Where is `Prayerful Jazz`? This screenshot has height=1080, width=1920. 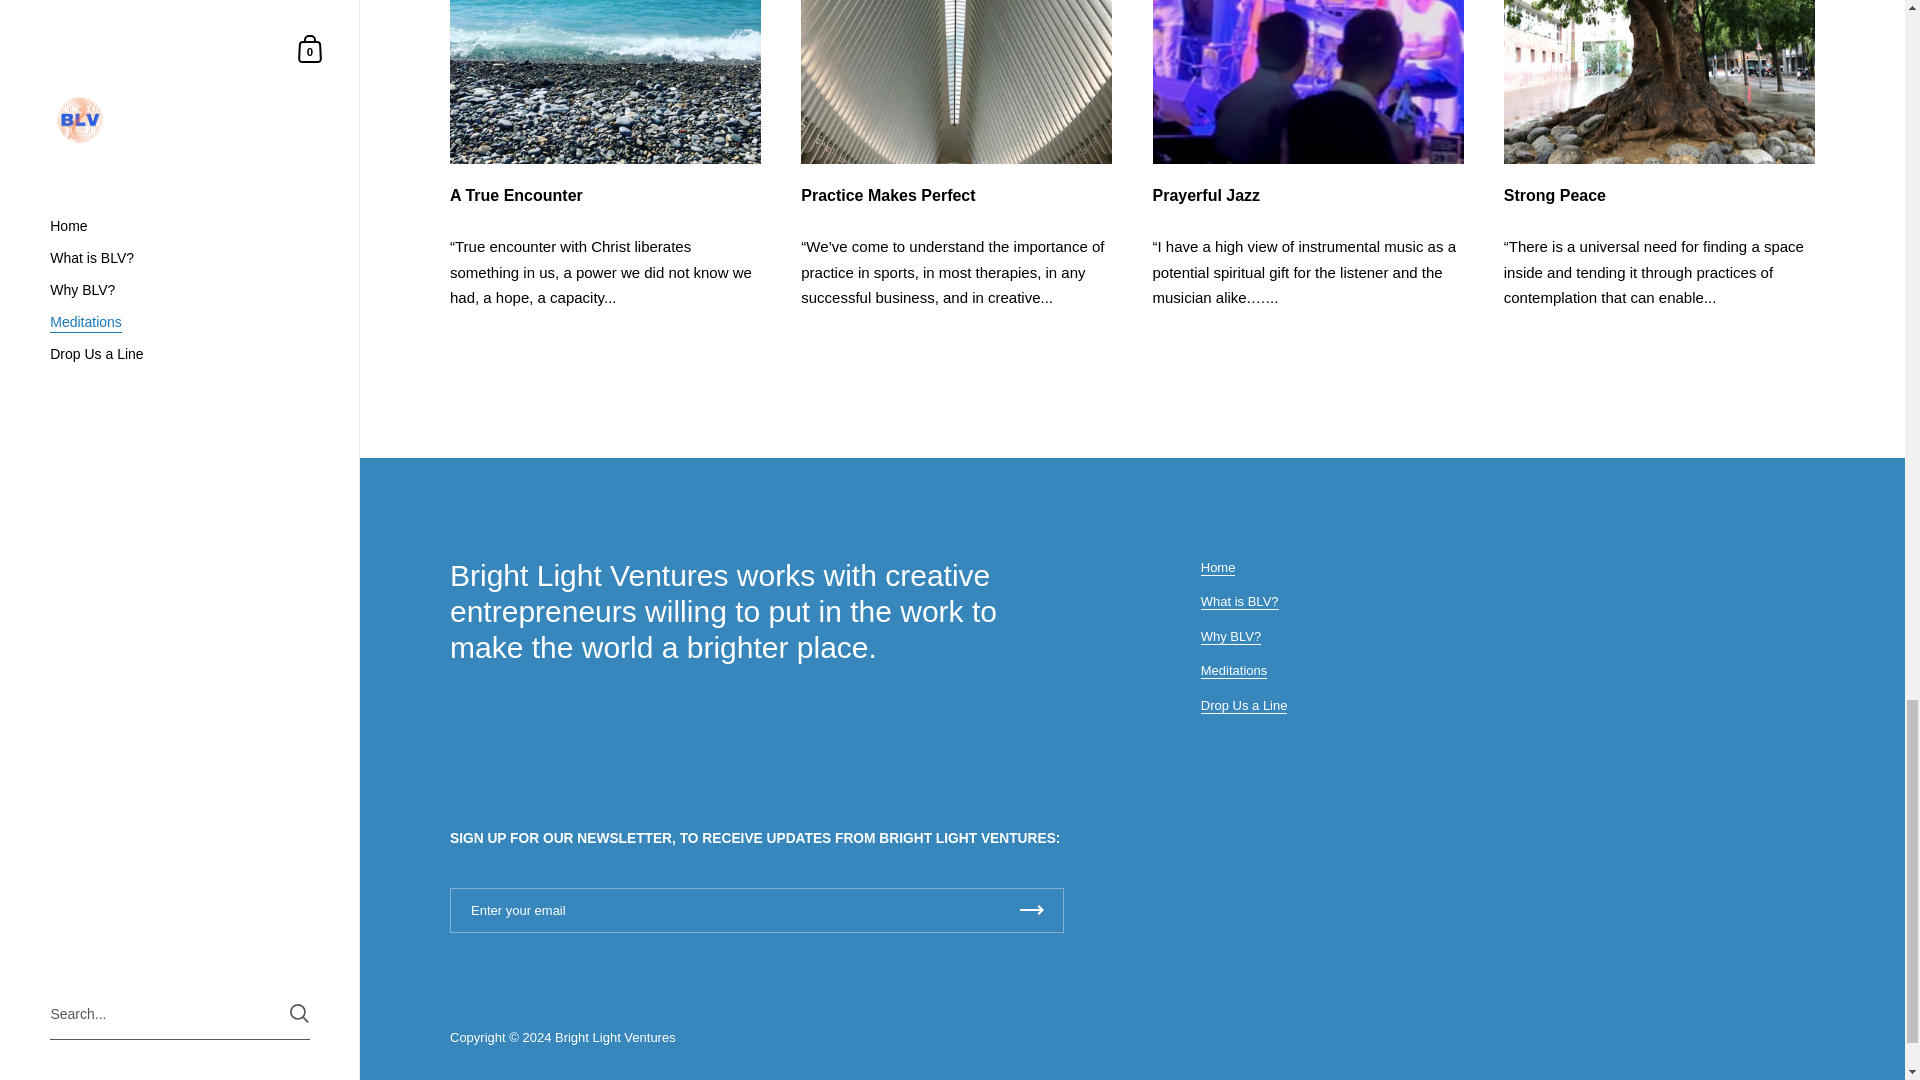 Prayerful Jazz is located at coordinates (1308, 196).